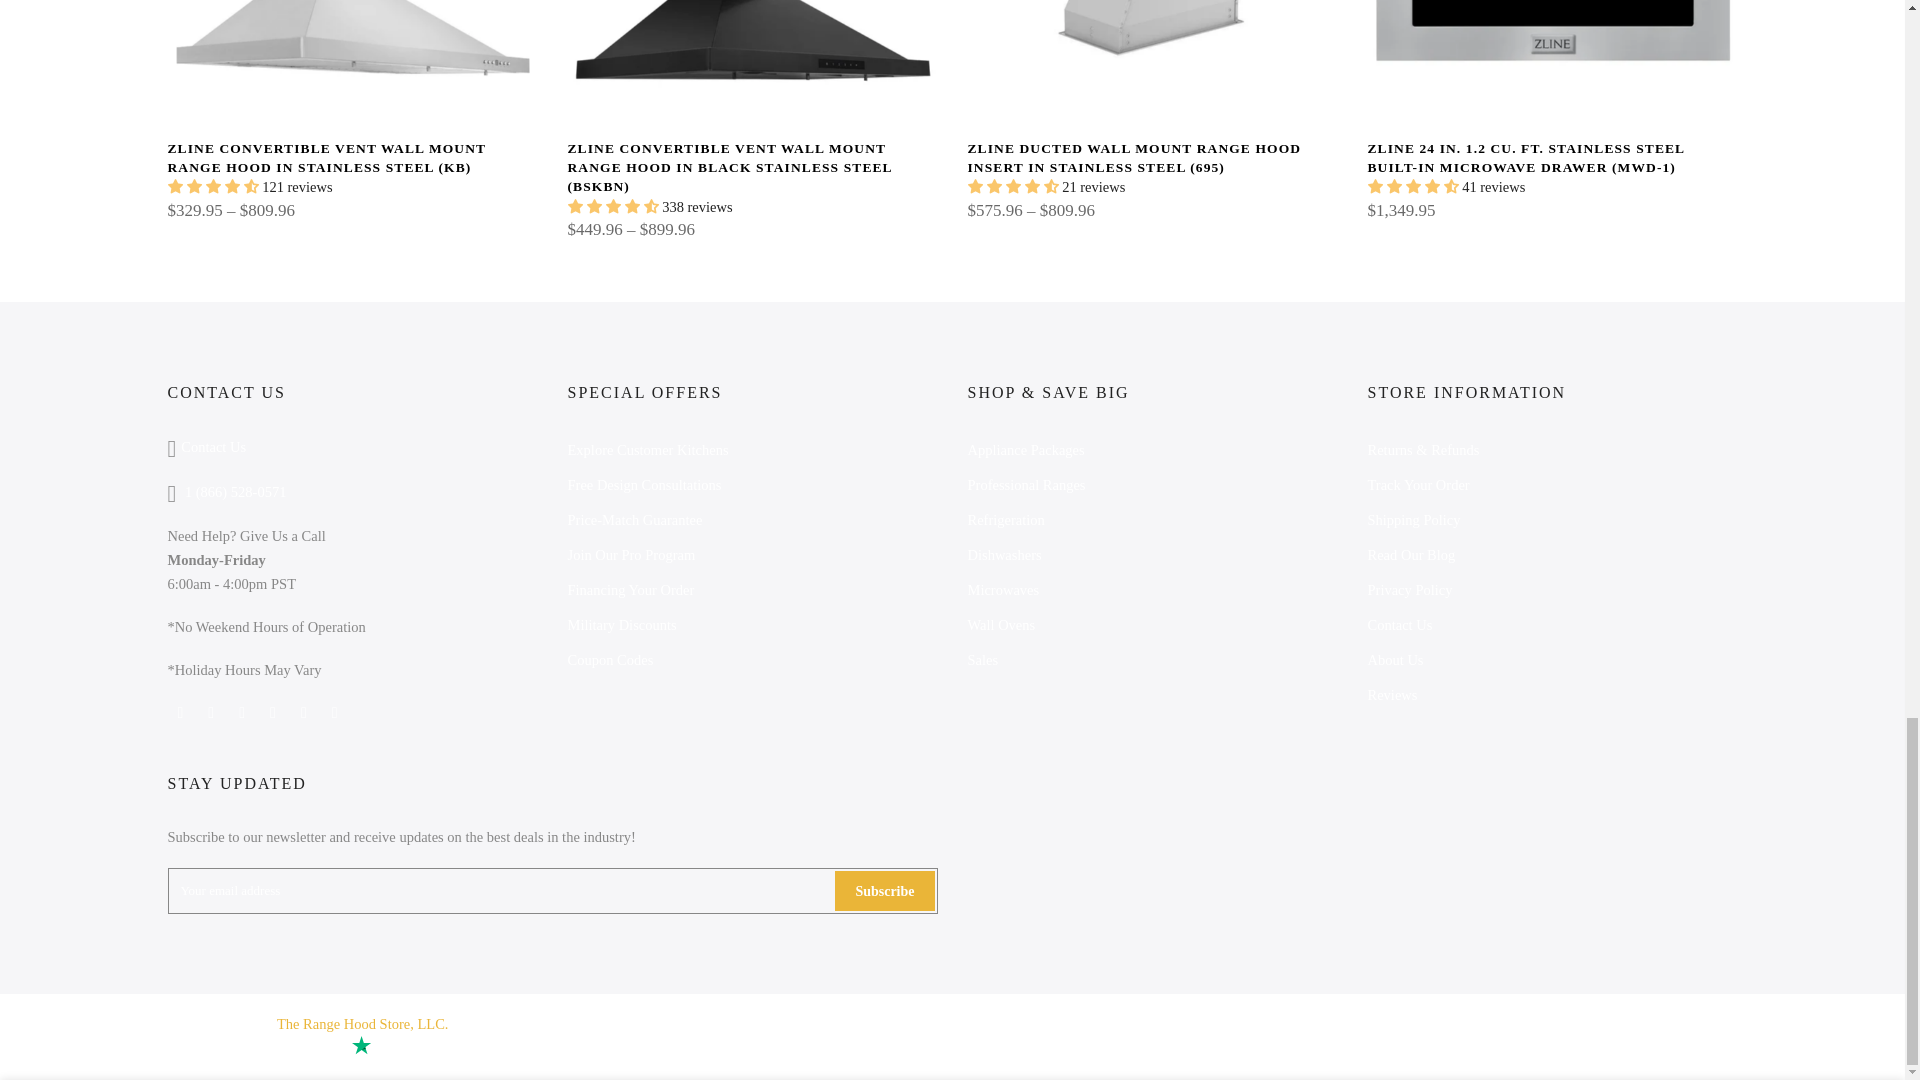  I want to click on Customer reviews powered by Trustpilot, so click(318, 1047).